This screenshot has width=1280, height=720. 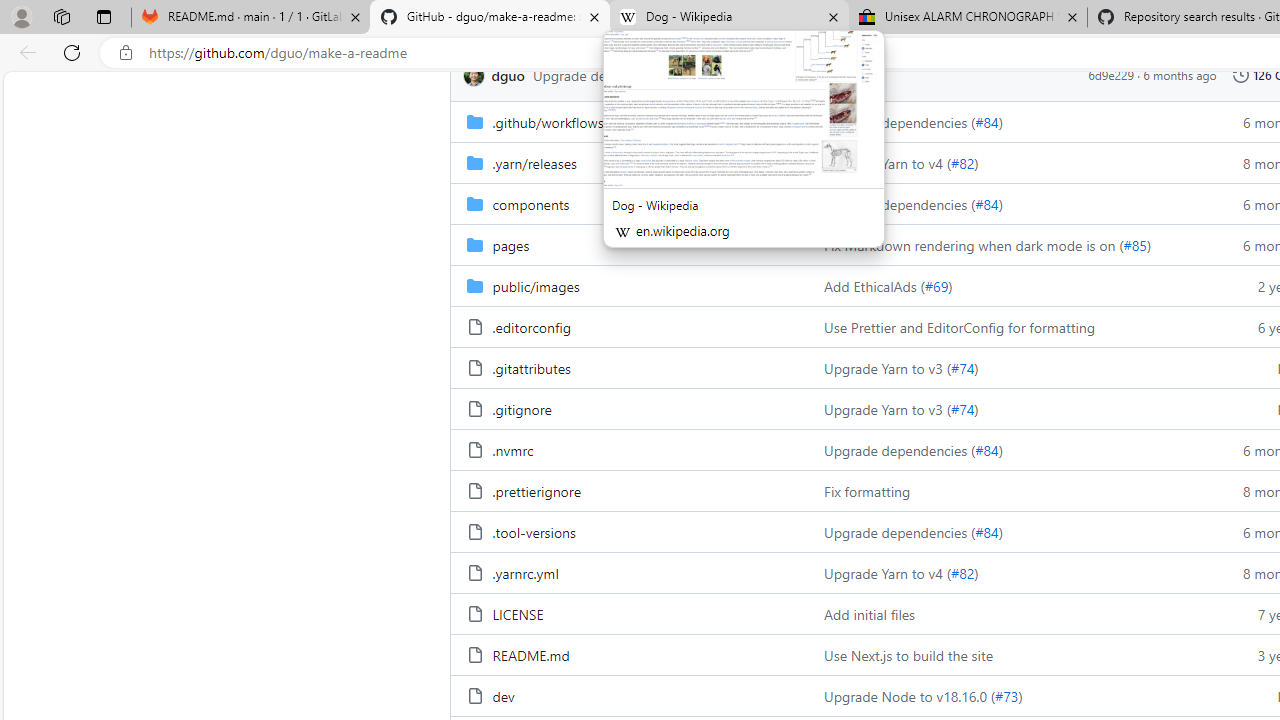 I want to click on .gitattributes, (File), so click(x=530, y=368).